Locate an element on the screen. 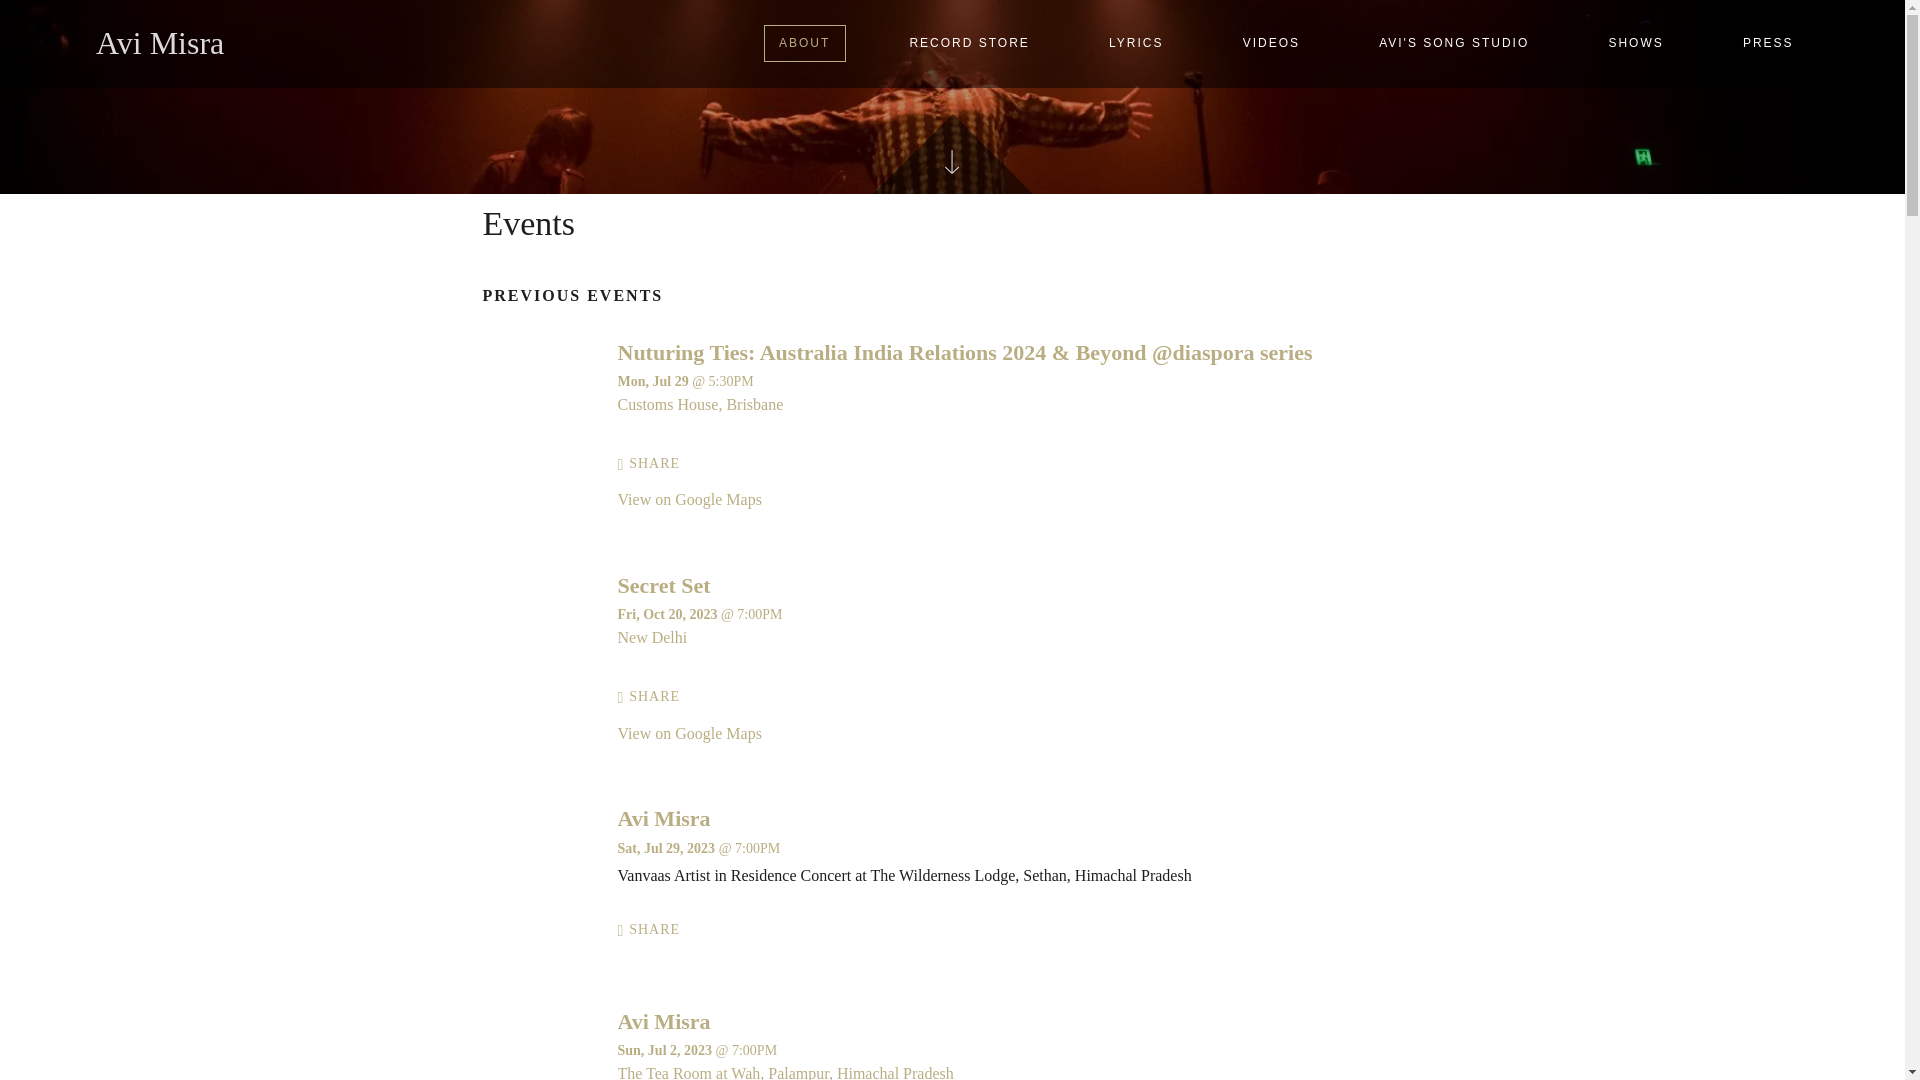 The height and width of the screenshot is (1080, 1920). SHARE is located at coordinates (650, 930).